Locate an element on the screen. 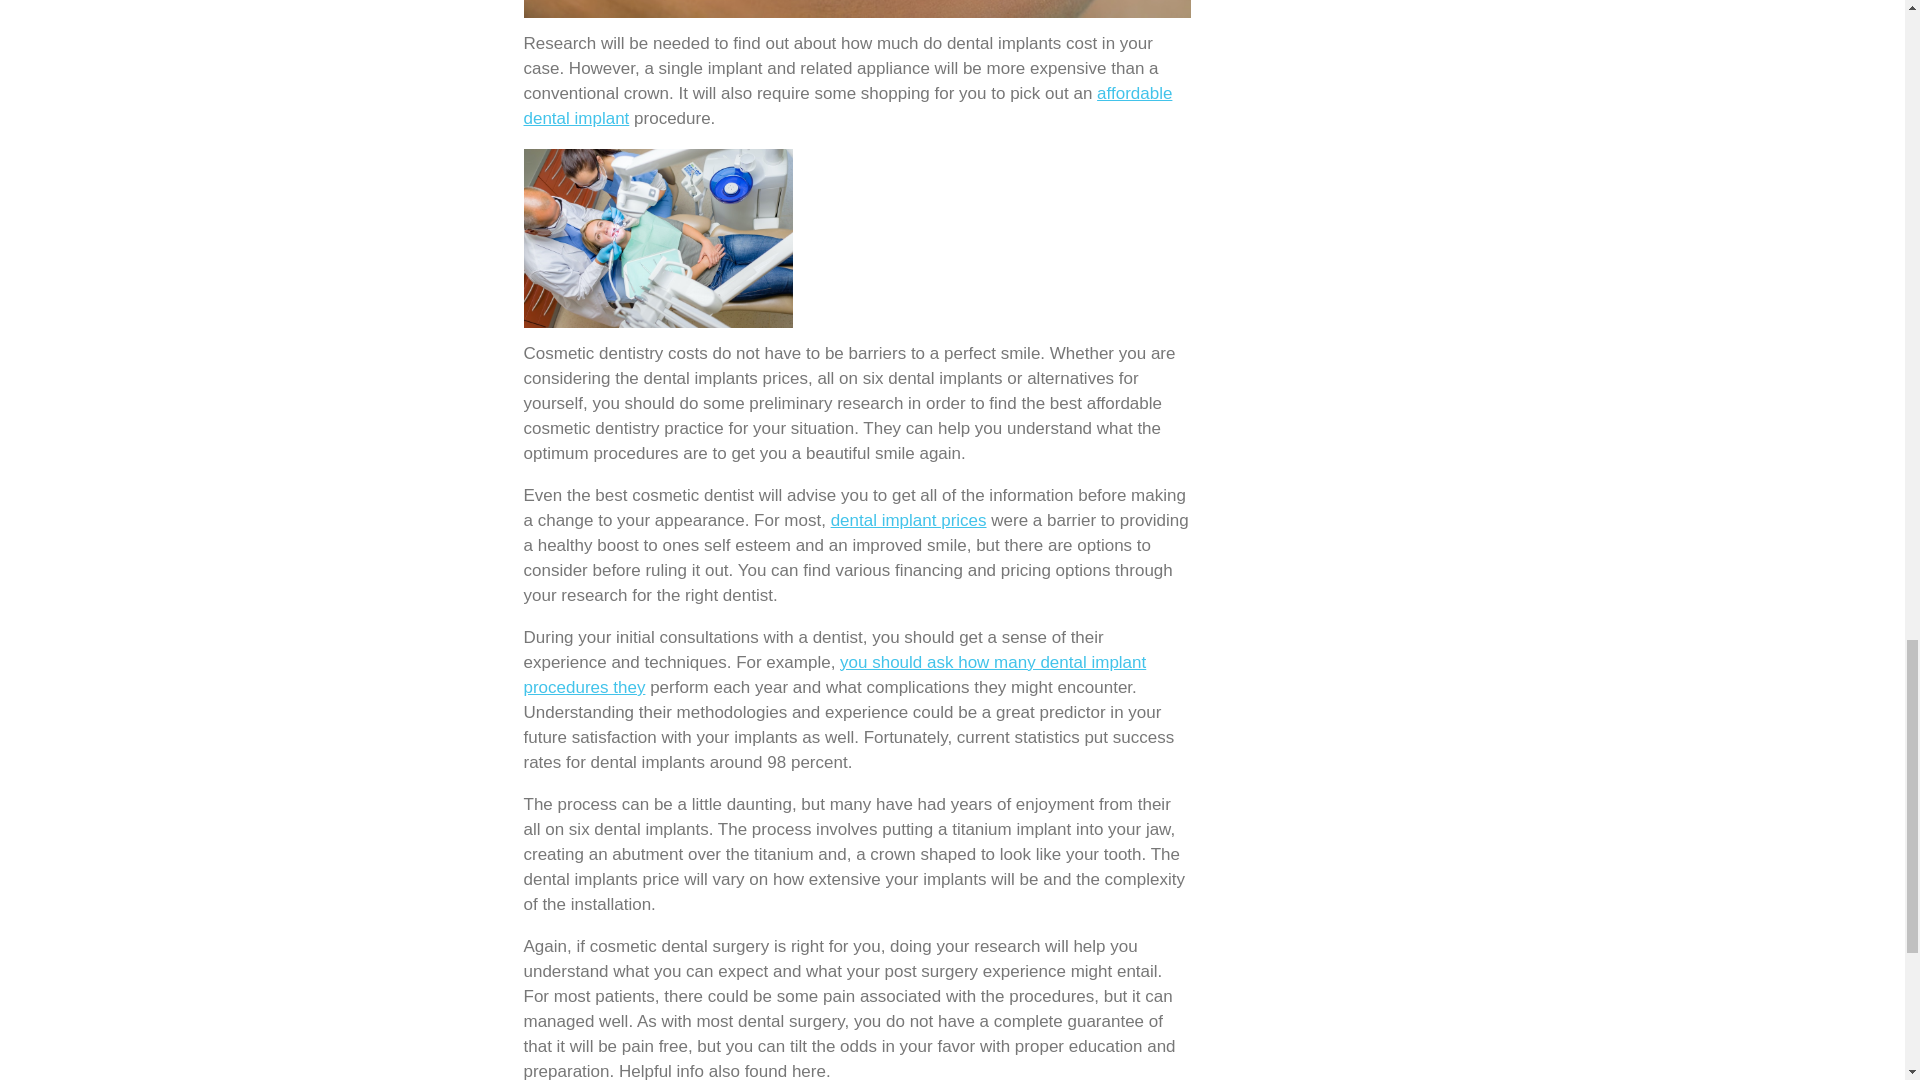  dental implant prices is located at coordinates (908, 520).